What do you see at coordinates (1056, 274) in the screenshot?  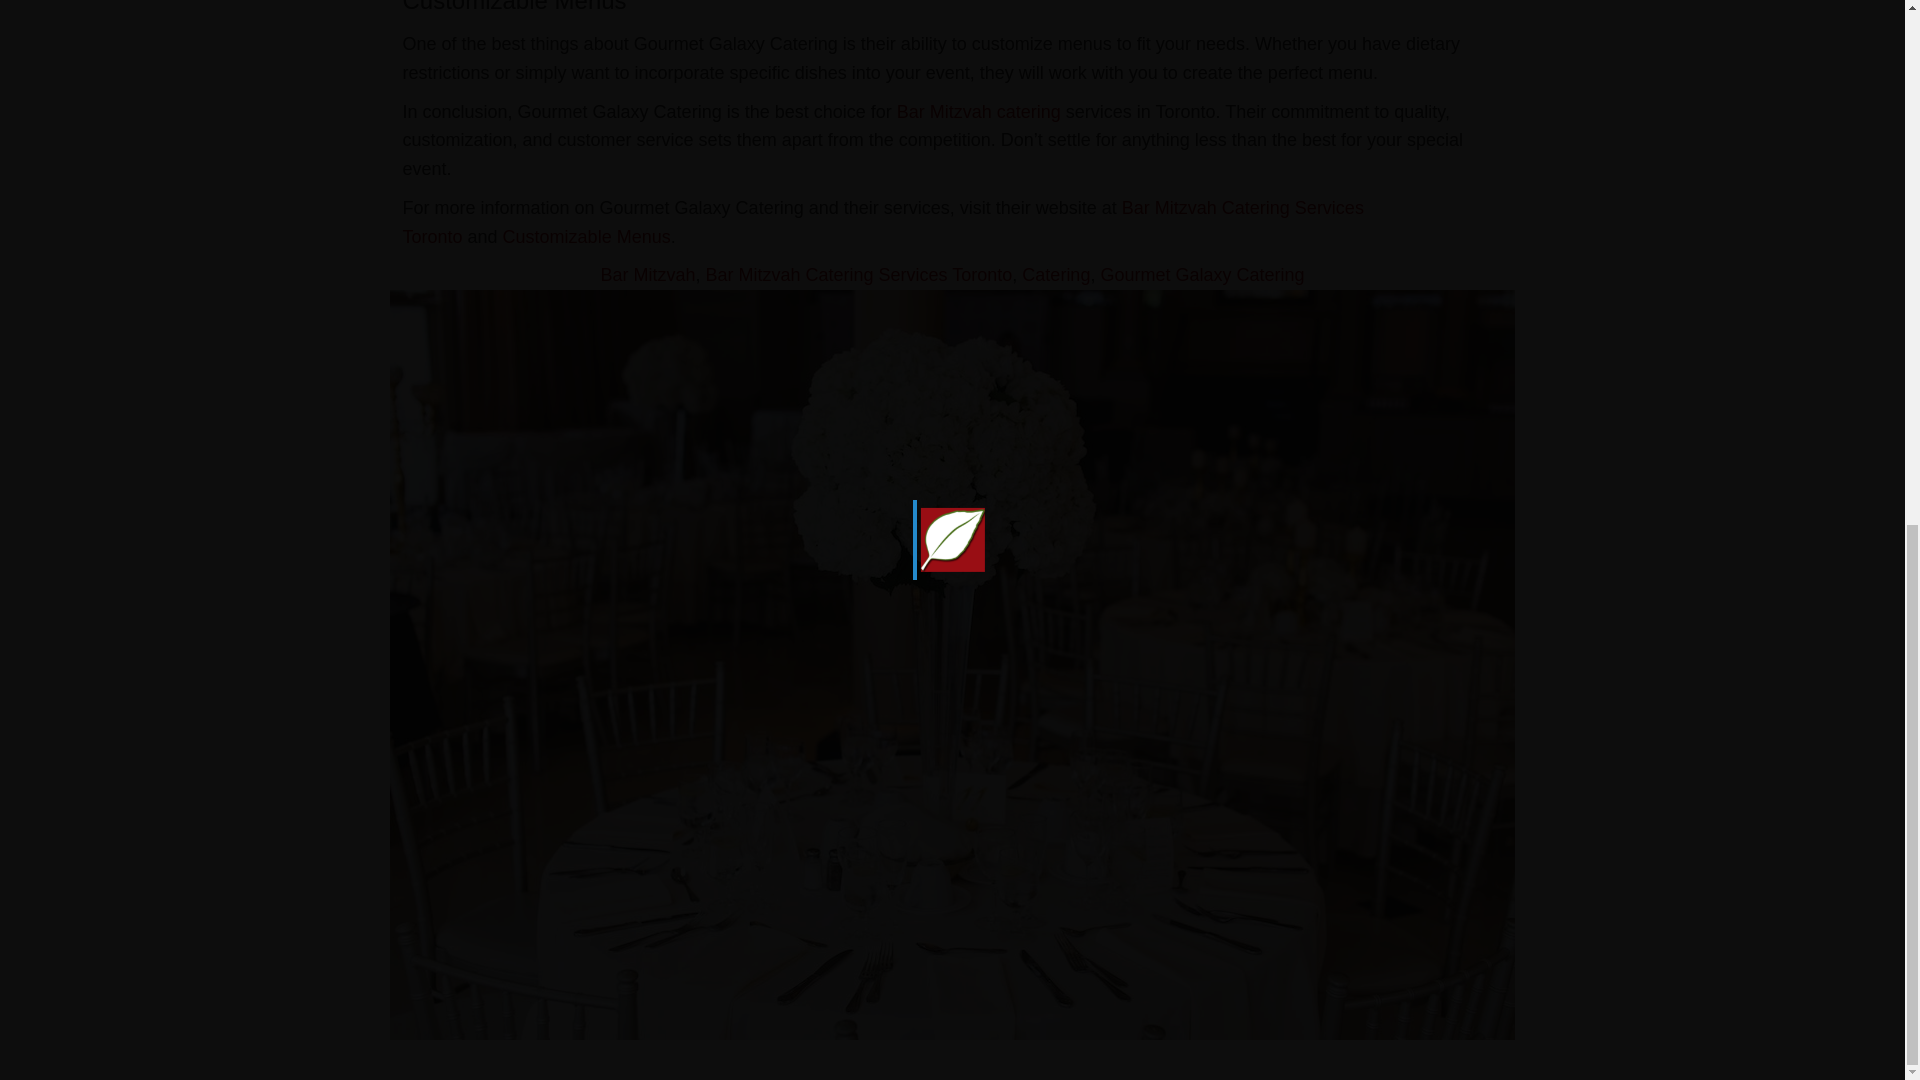 I see `Catering` at bounding box center [1056, 274].